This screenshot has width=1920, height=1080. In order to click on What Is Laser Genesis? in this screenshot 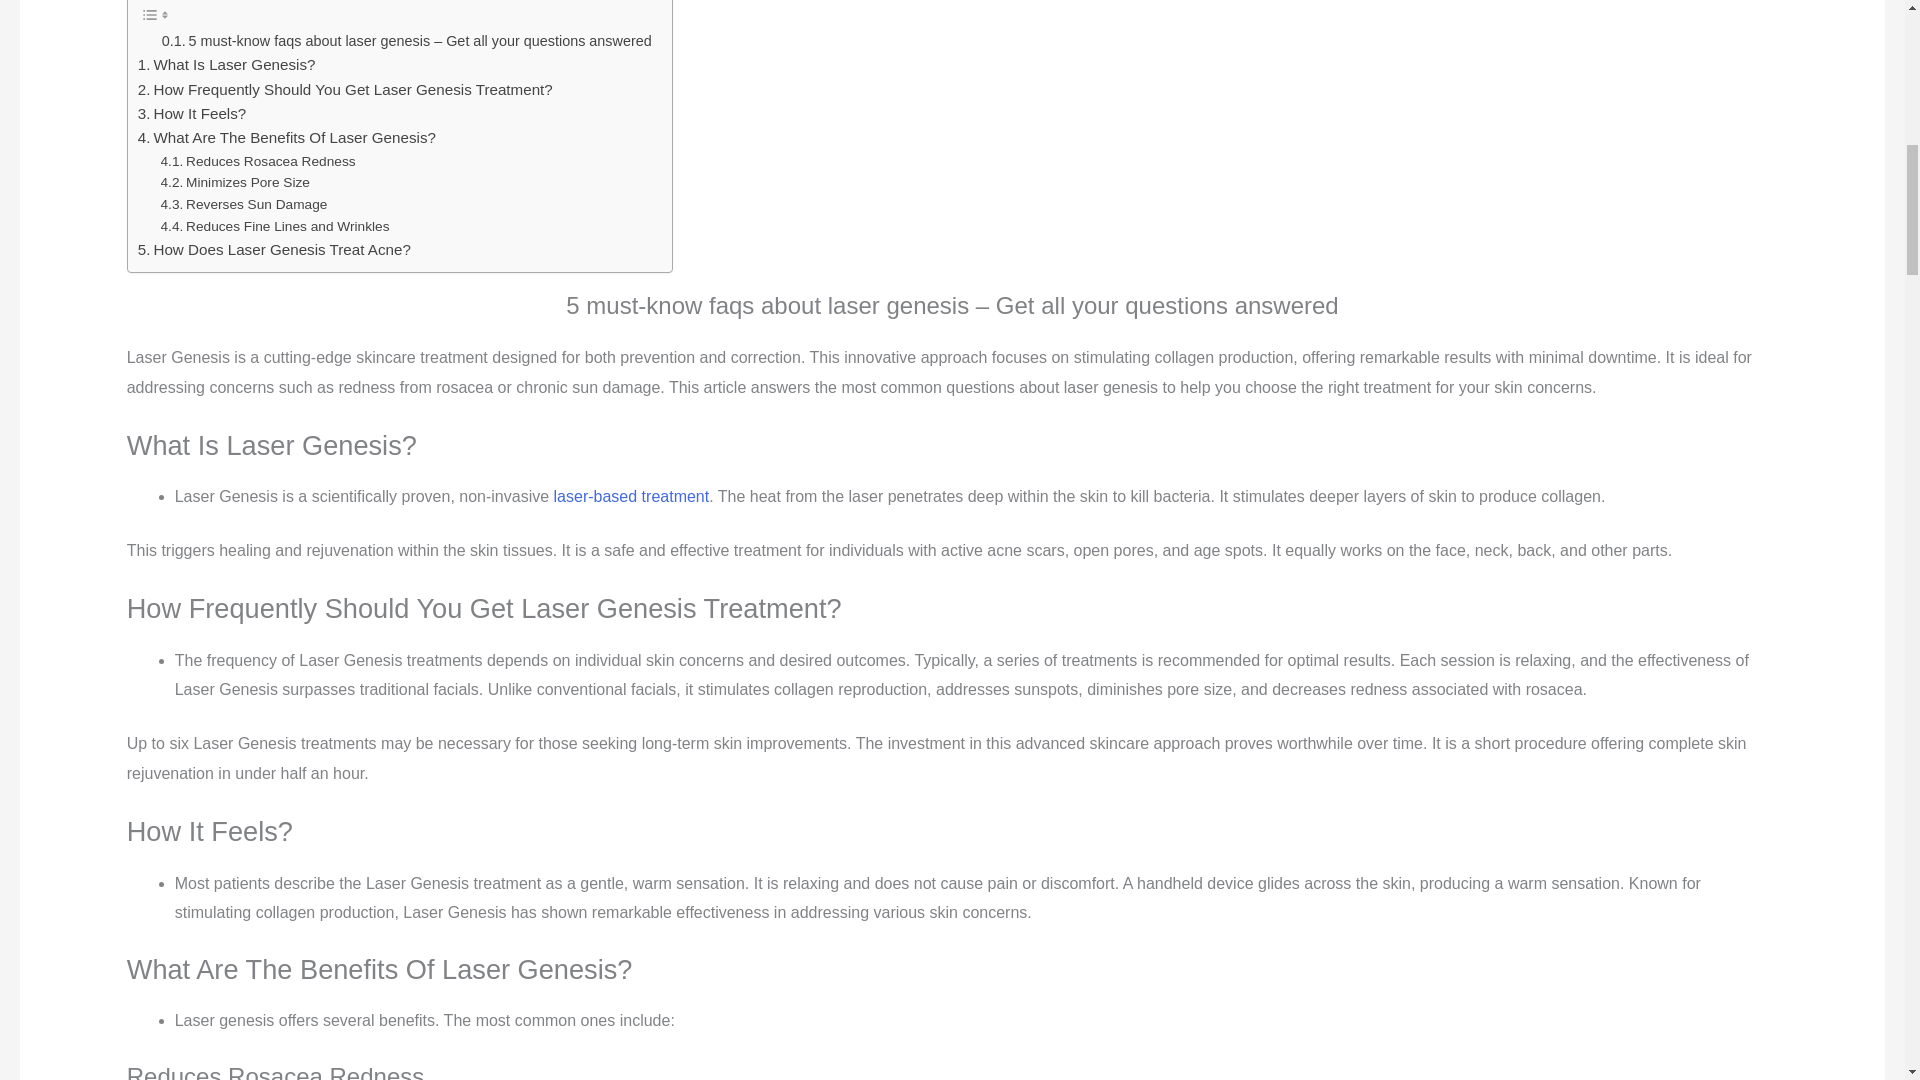, I will do `click(227, 64)`.